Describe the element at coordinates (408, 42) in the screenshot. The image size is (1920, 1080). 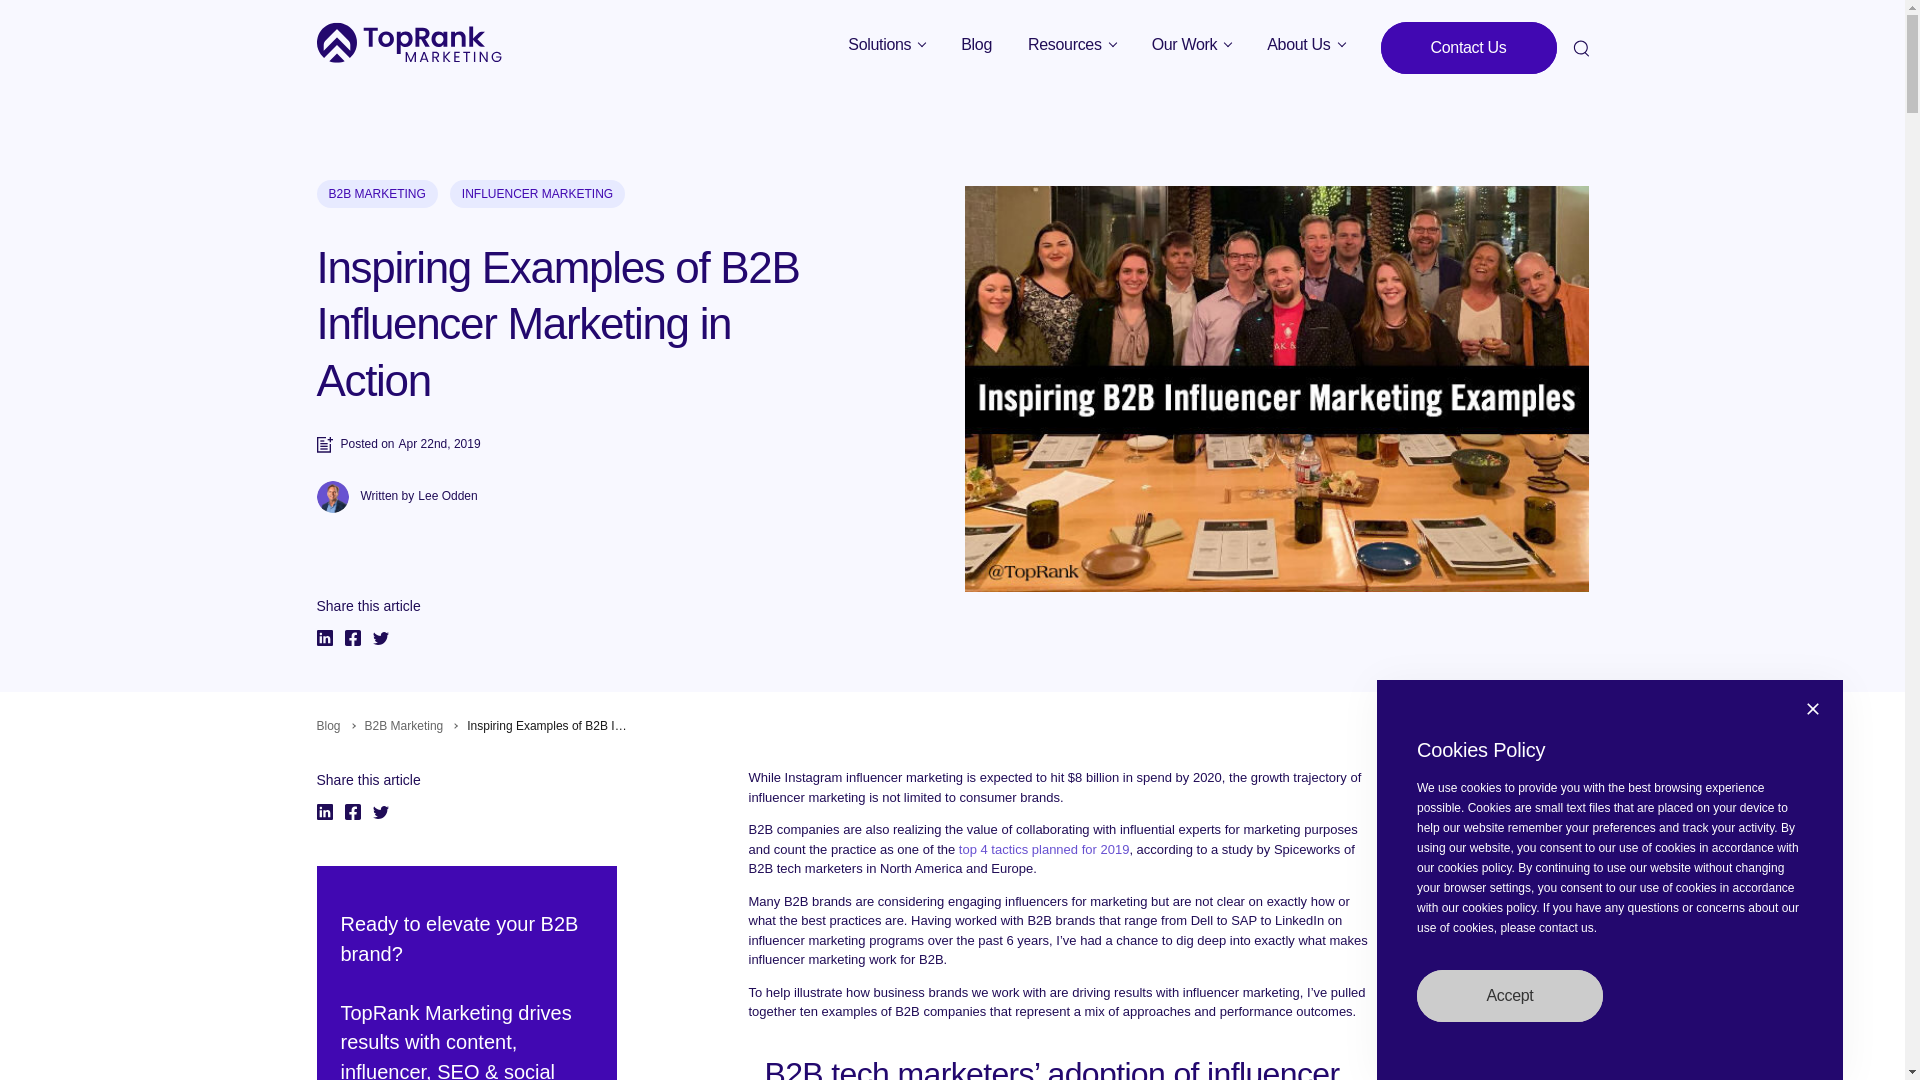
I see `TopRankMarketing logo` at that location.